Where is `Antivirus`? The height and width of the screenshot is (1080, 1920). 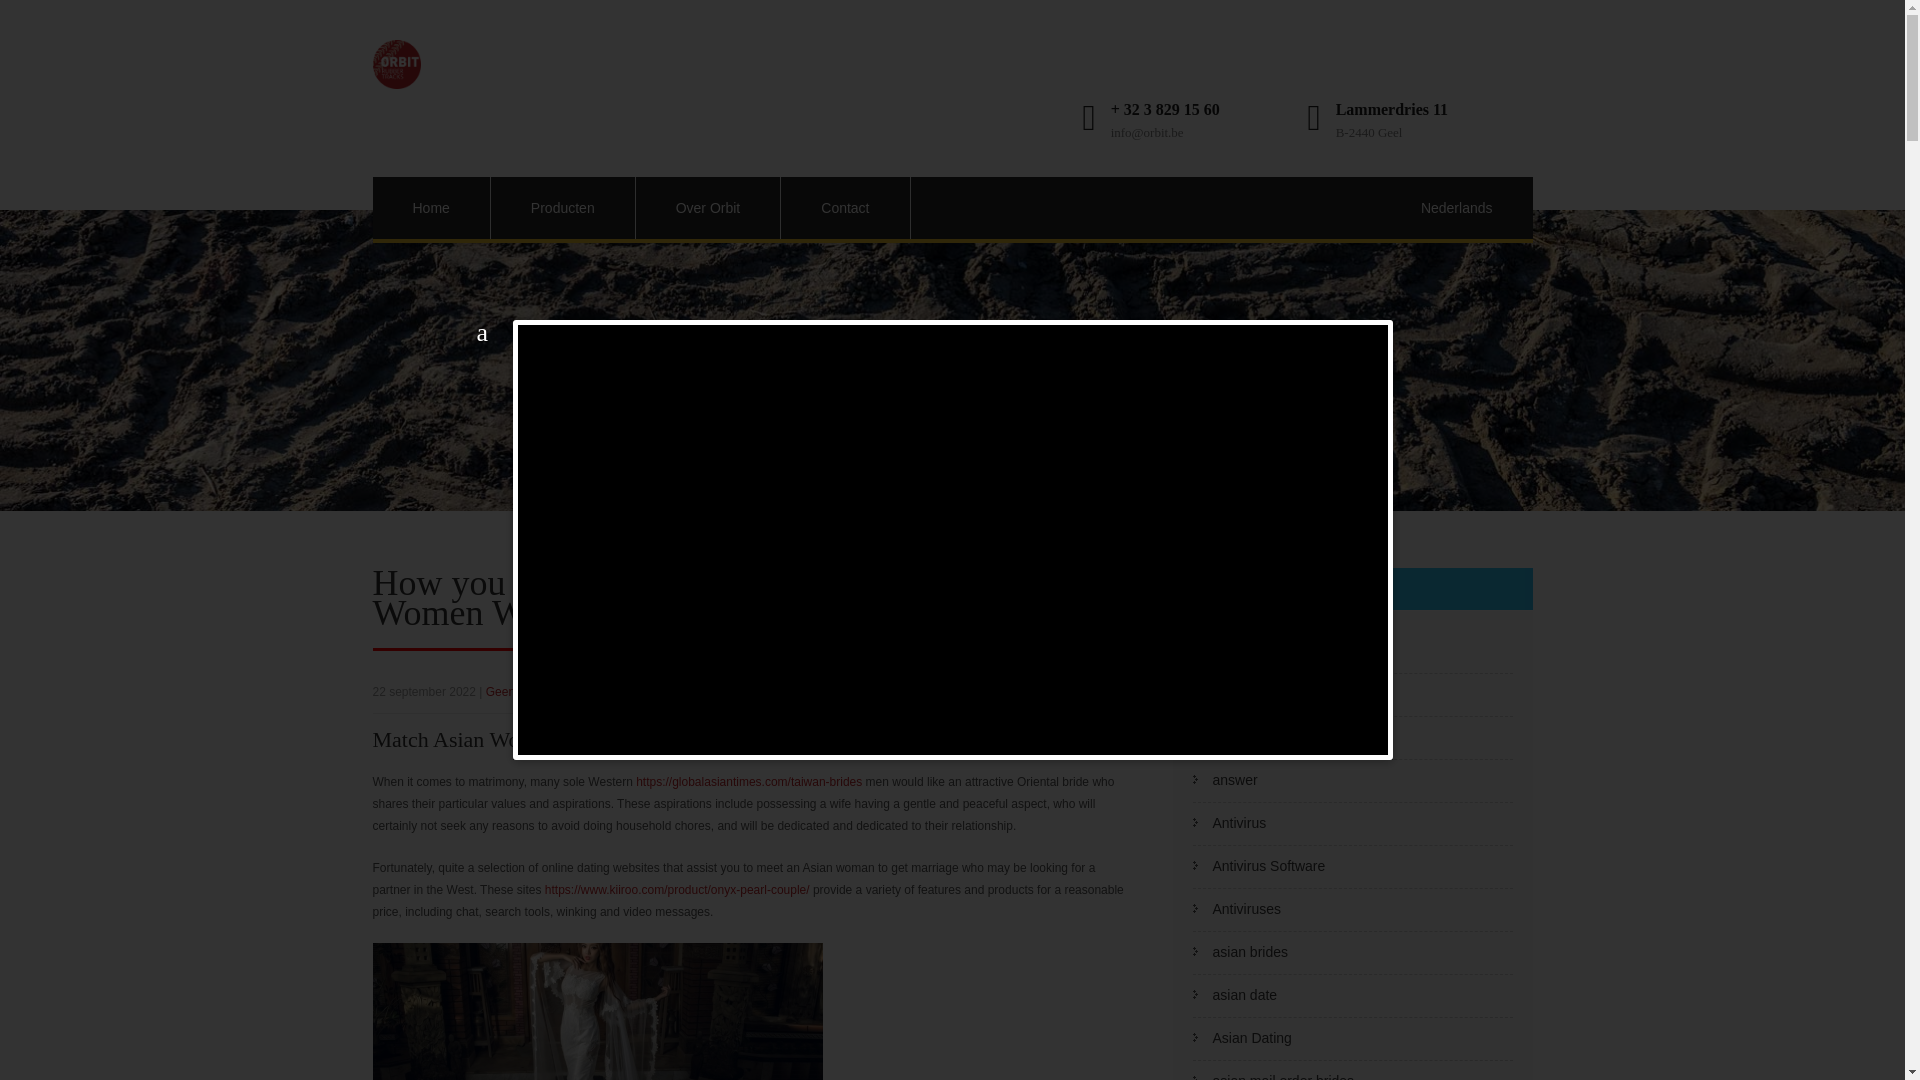 Antivirus is located at coordinates (1238, 822).